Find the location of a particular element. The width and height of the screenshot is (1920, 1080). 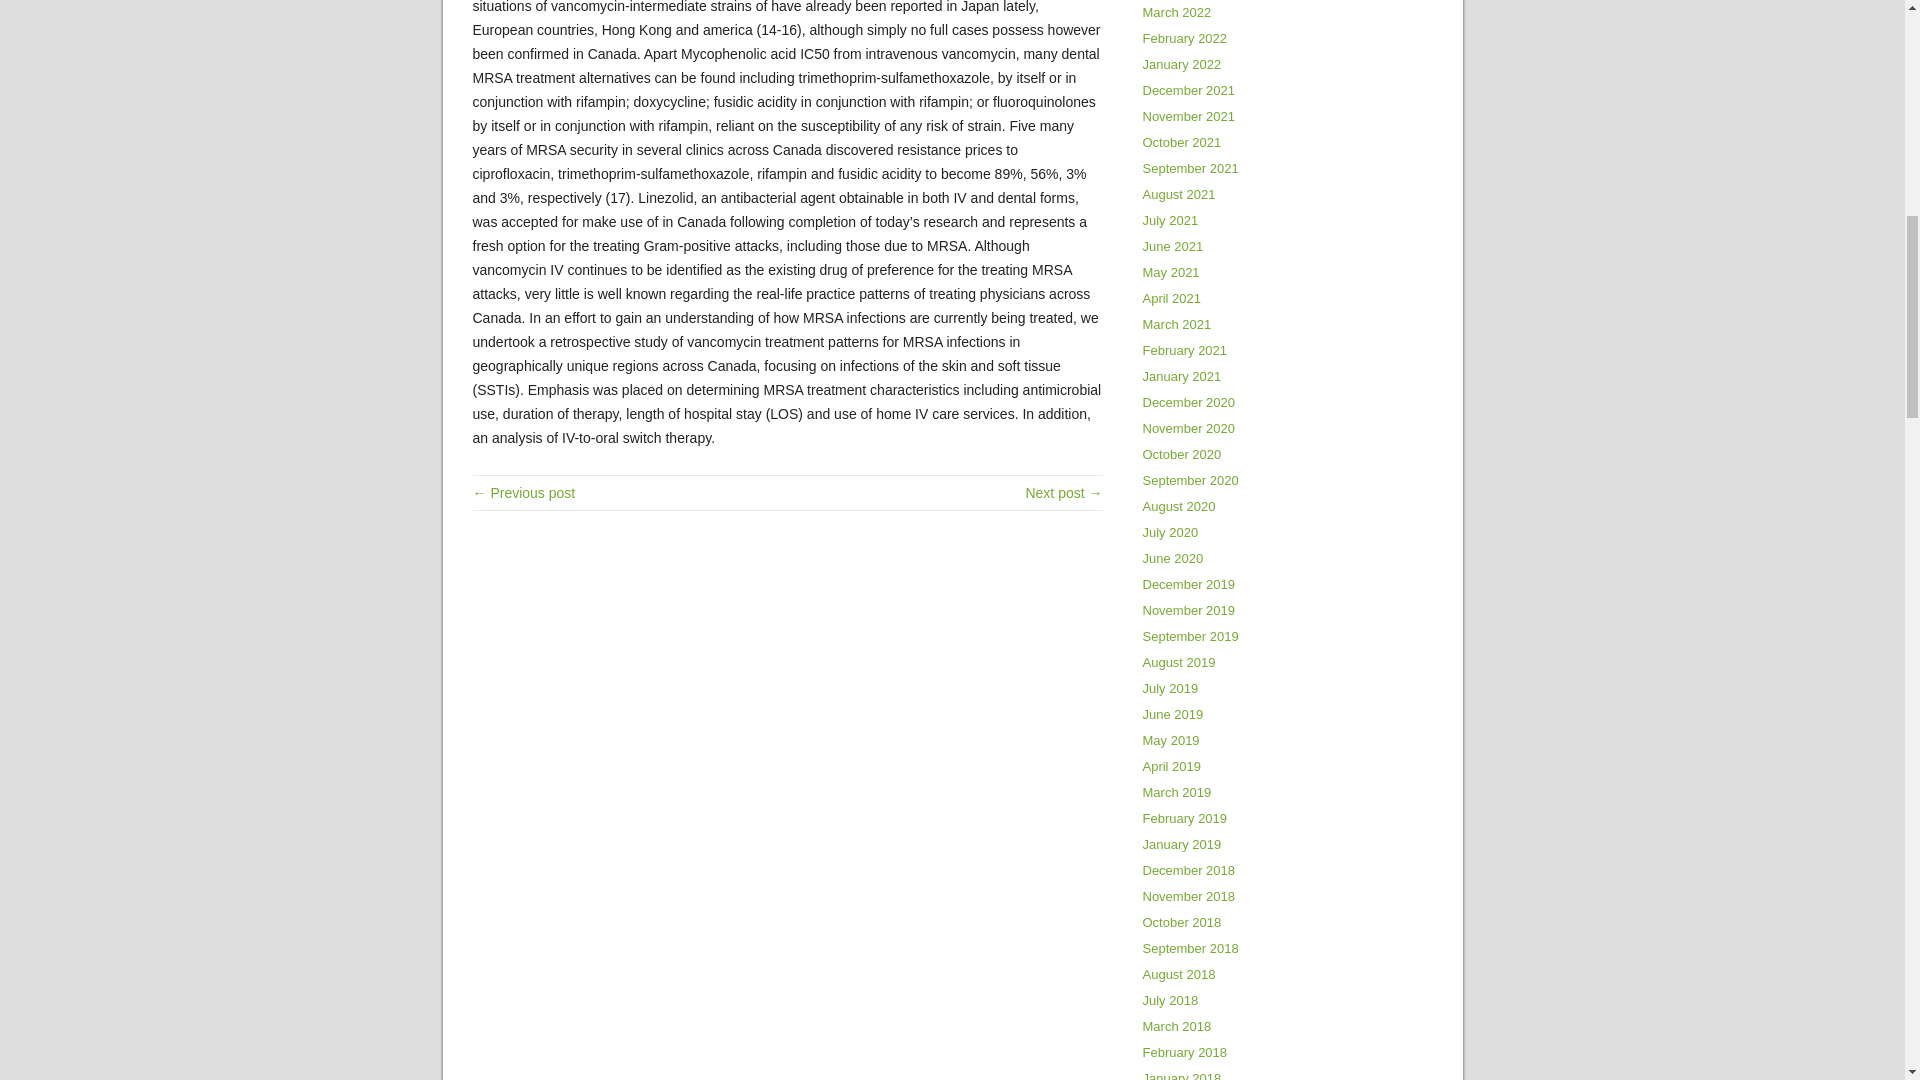

December 2021 is located at coordinates (1188, 90).